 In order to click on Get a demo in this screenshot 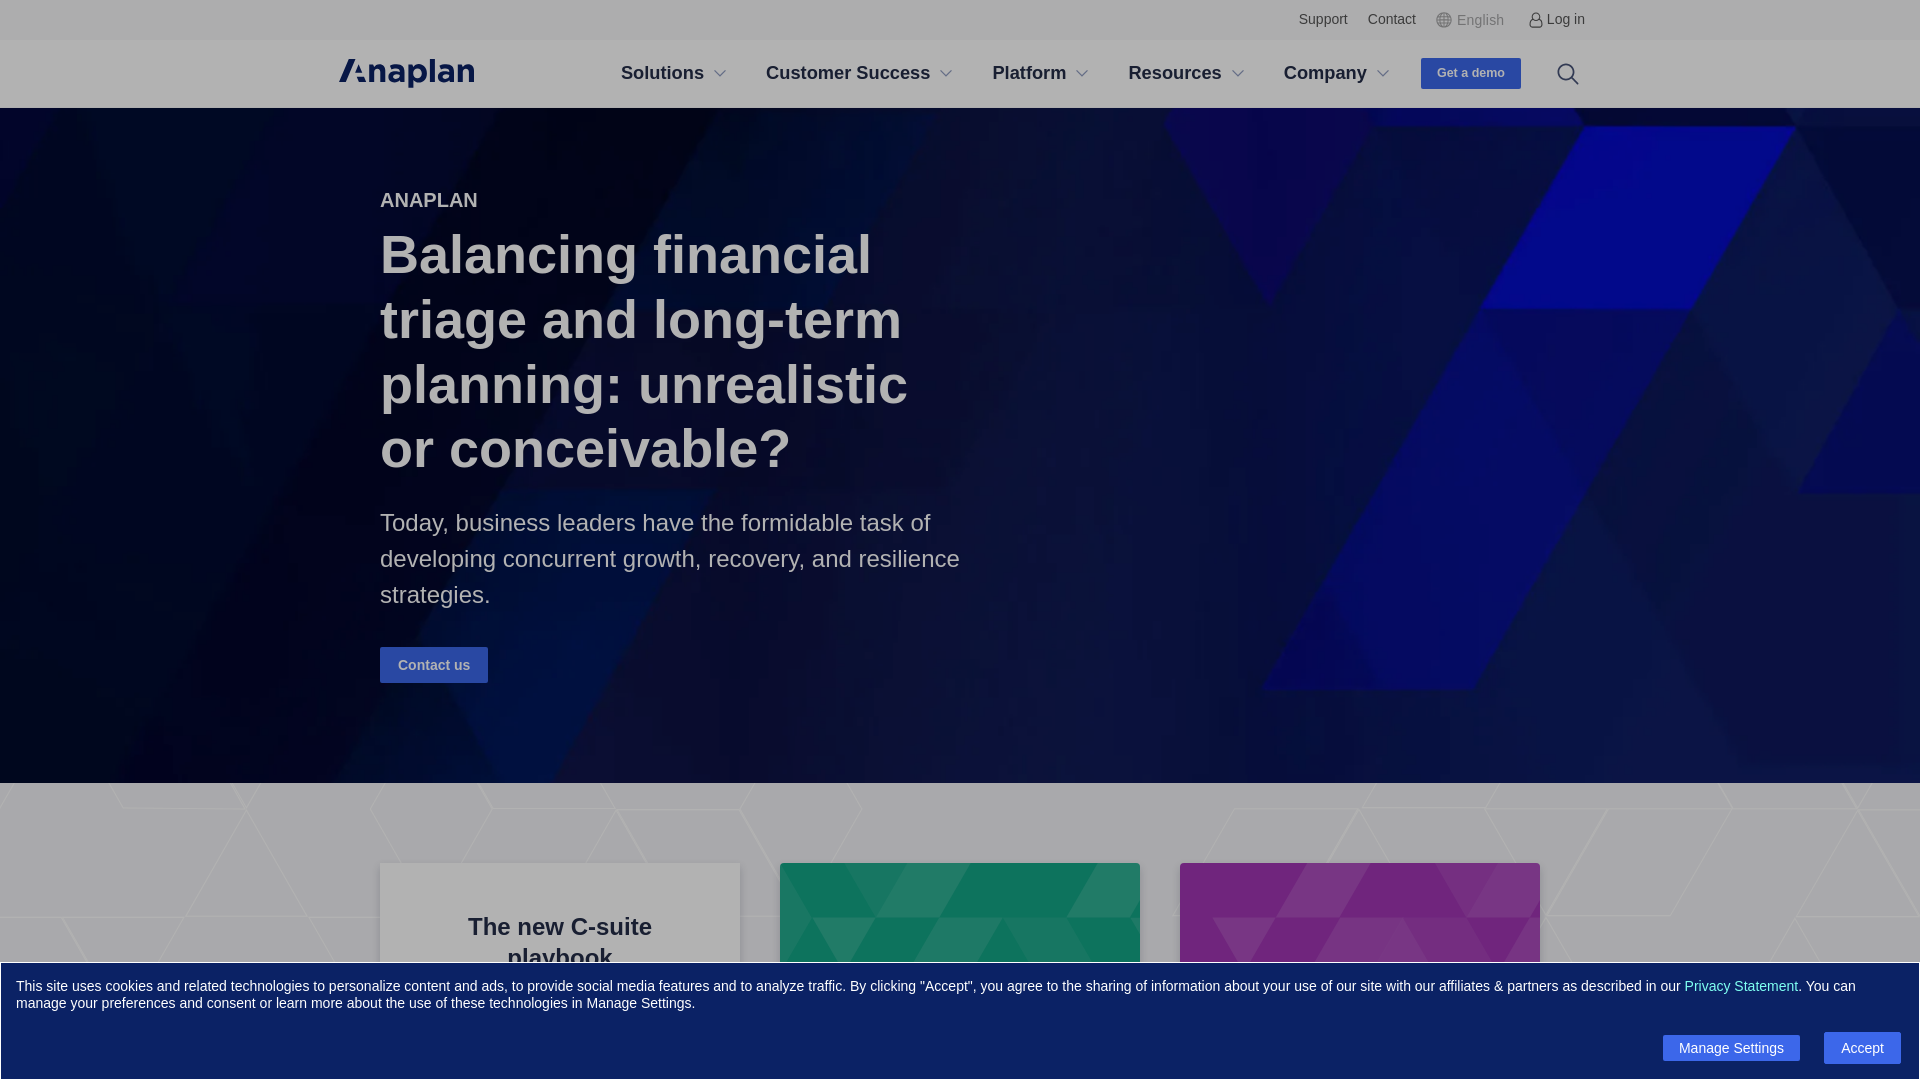, I will do `click(1470, 73)`.